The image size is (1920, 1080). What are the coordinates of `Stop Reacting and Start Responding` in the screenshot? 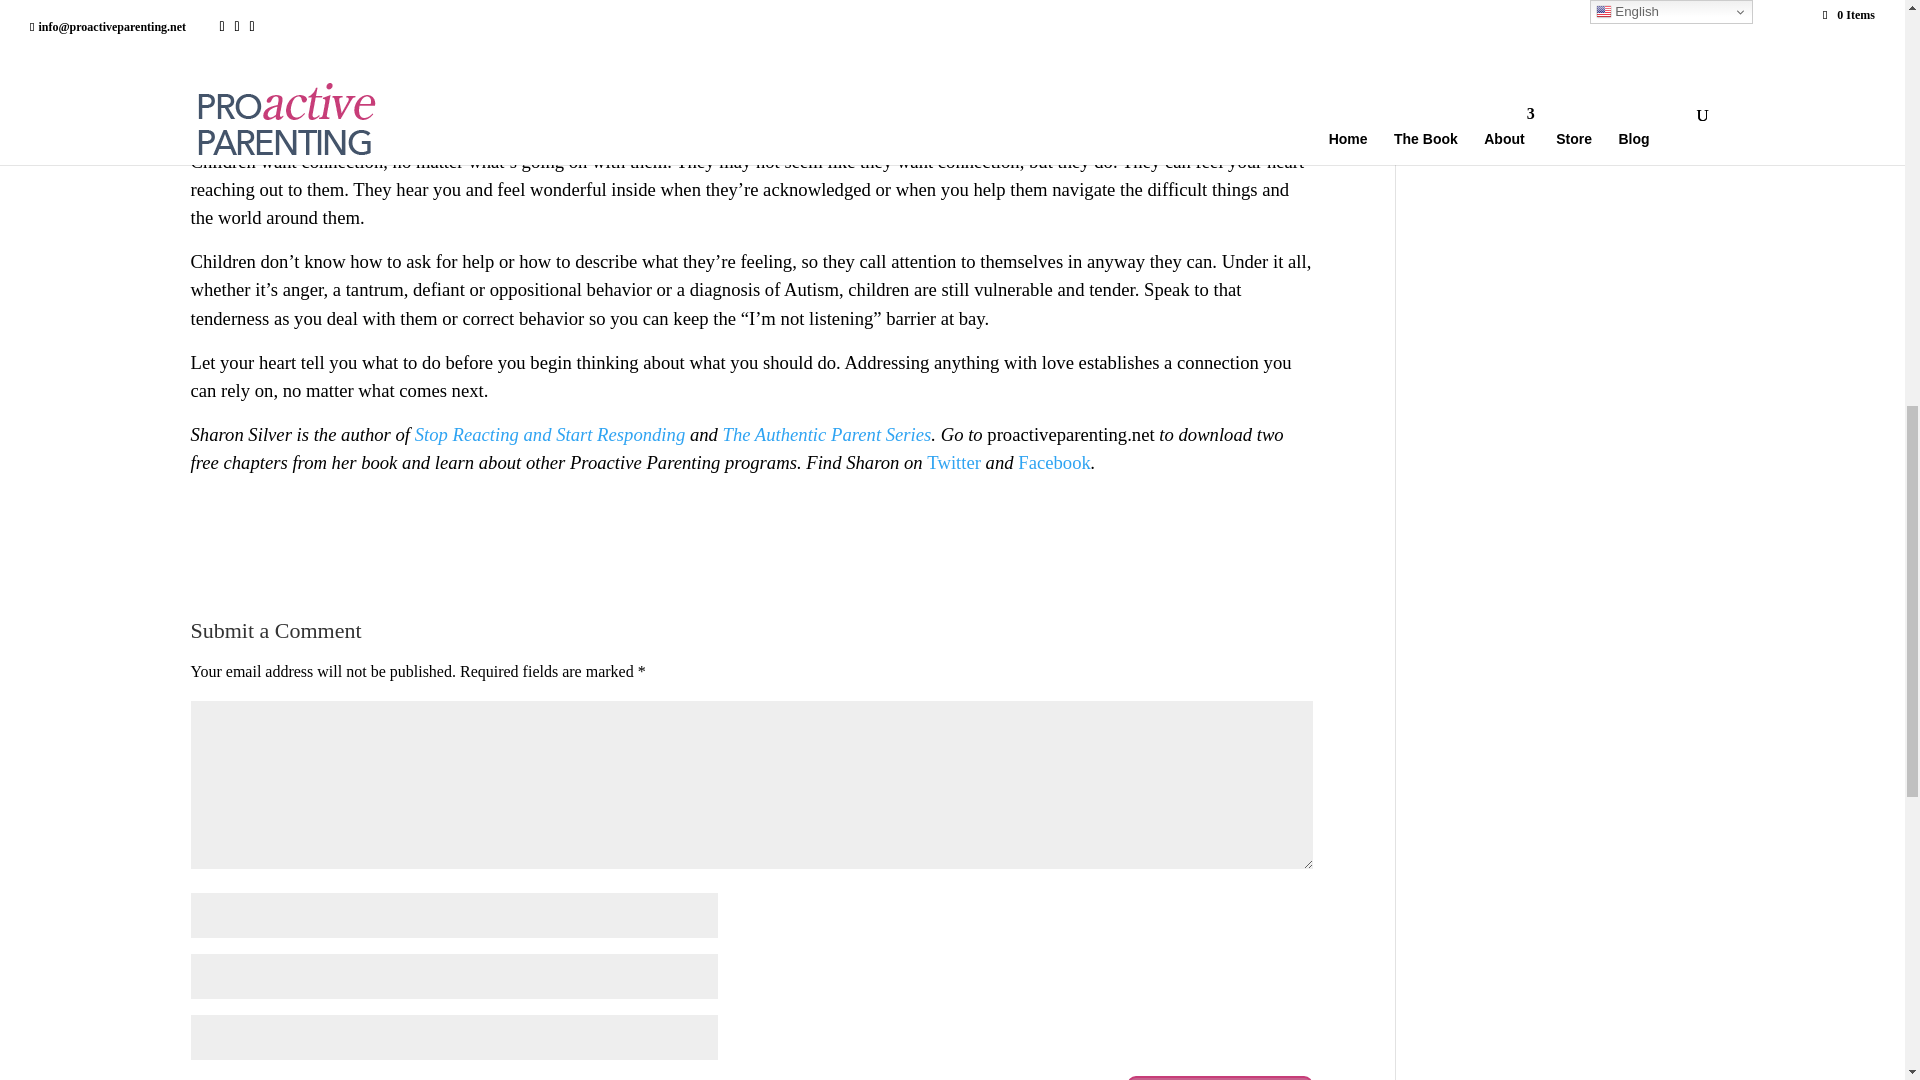 It's located at (550, 434).